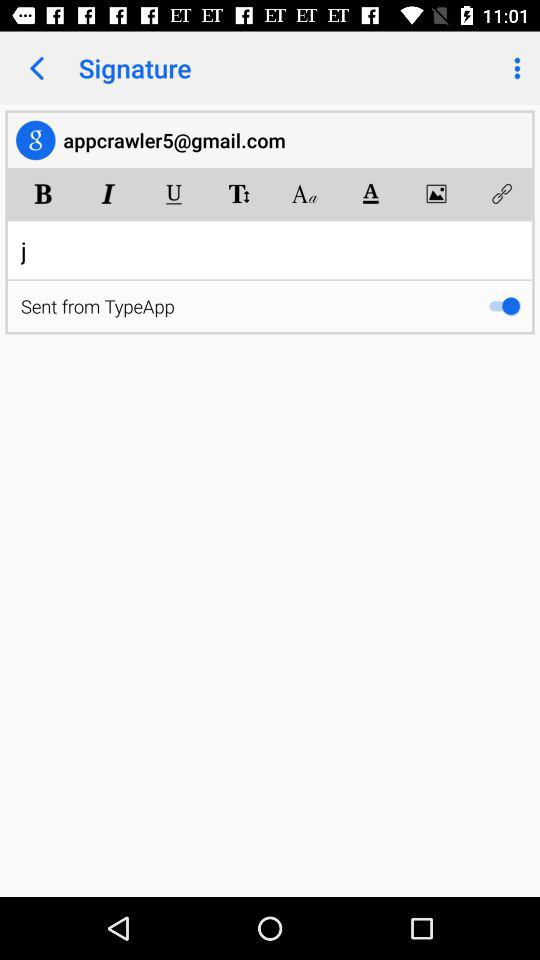 This screenshot has width=540, height=960. I want to click on click the app next to sent from typeapp item, so click(504, 306).